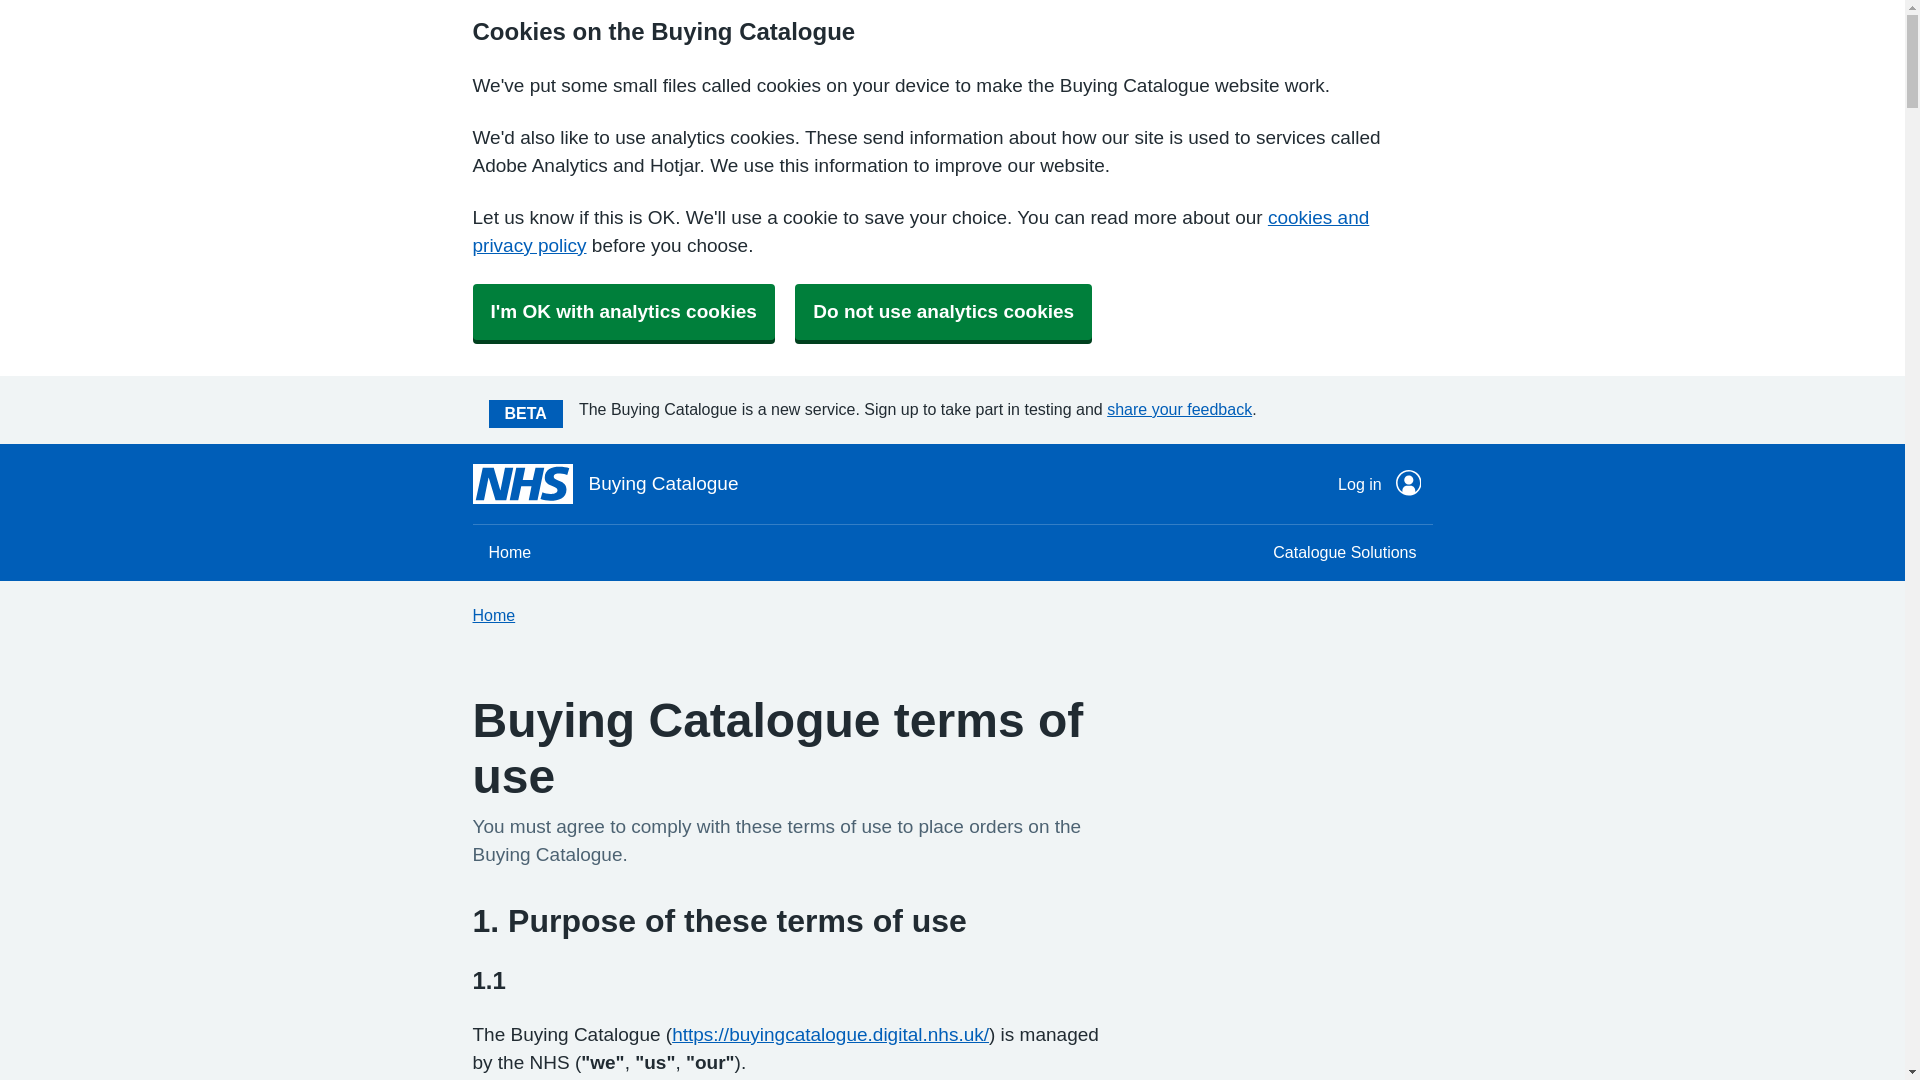 The width and height of the screenshot is (1920, 1080). Describe the element at coordinates (1344, 552) in the screenshot. I see `Catalogue Solutions` at that location.